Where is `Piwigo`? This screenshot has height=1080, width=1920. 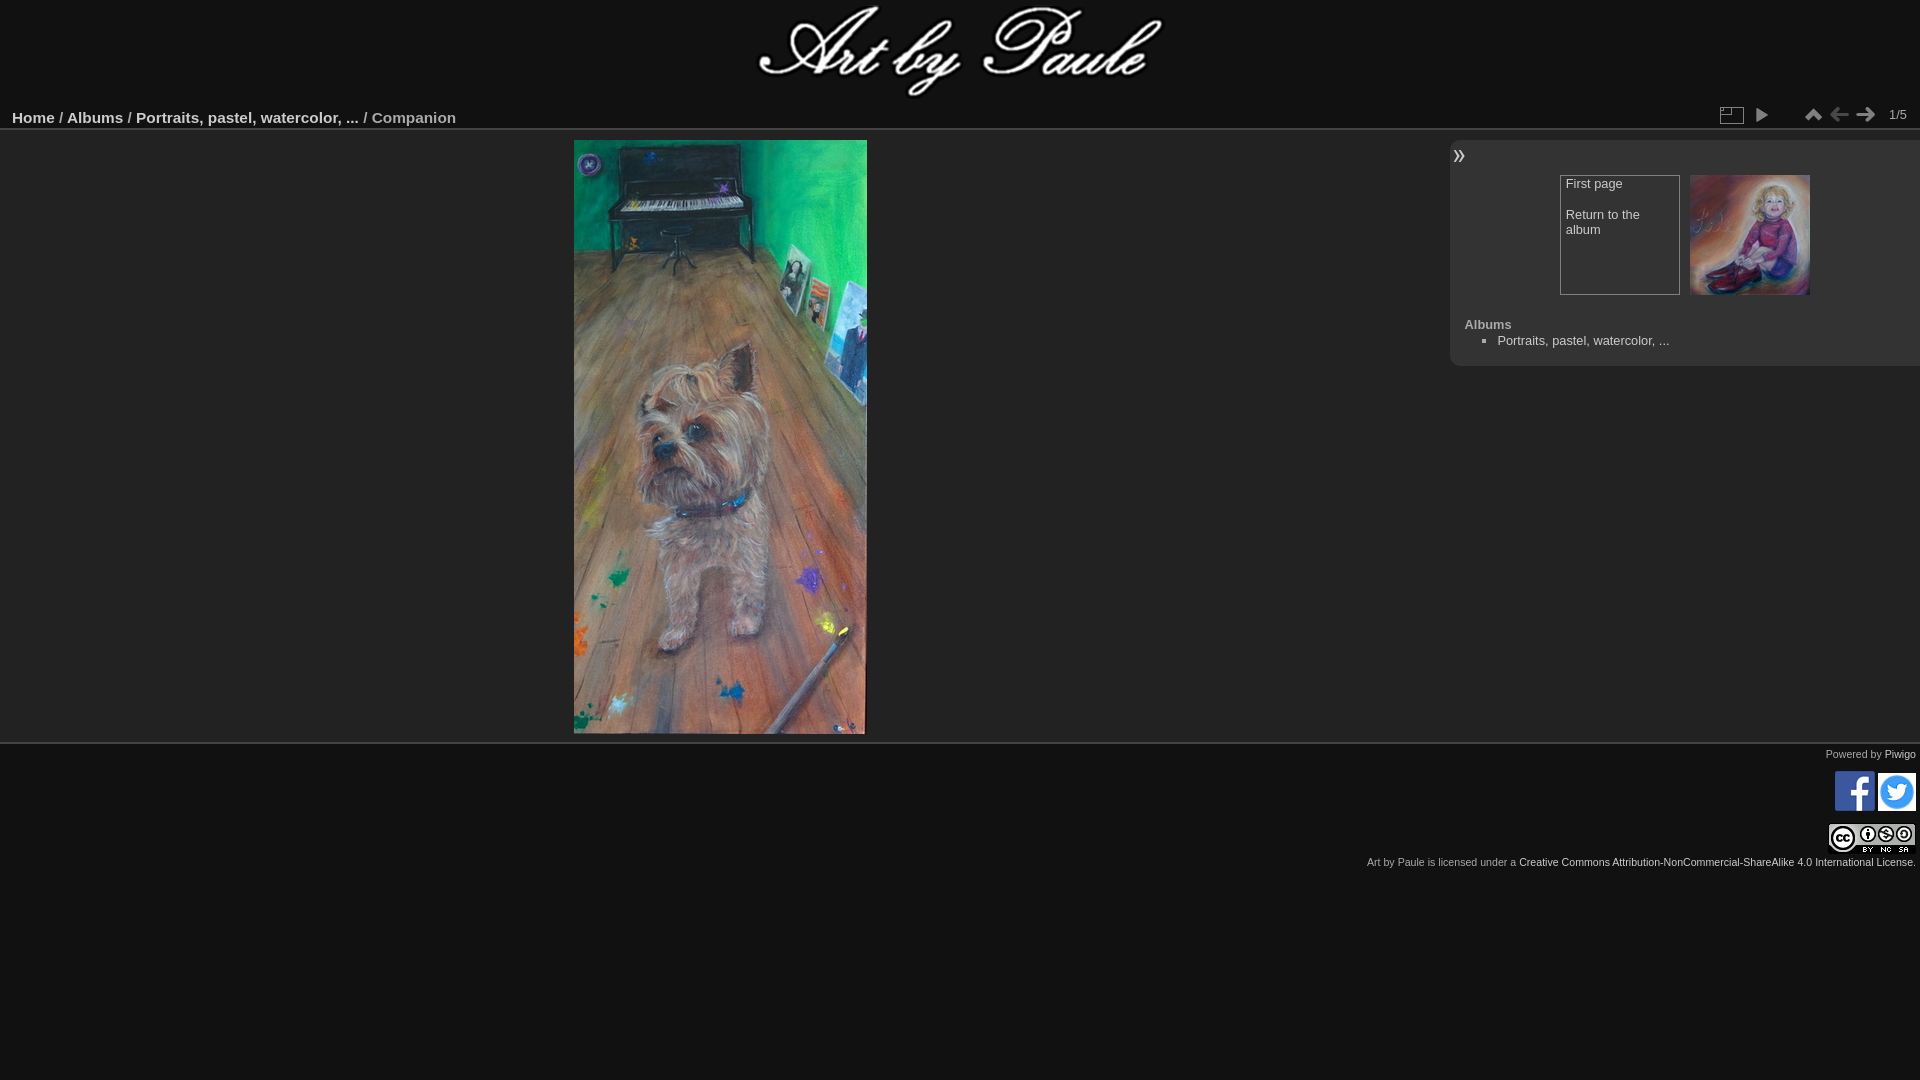 Piwigo is located at coordinates (1900, 754).